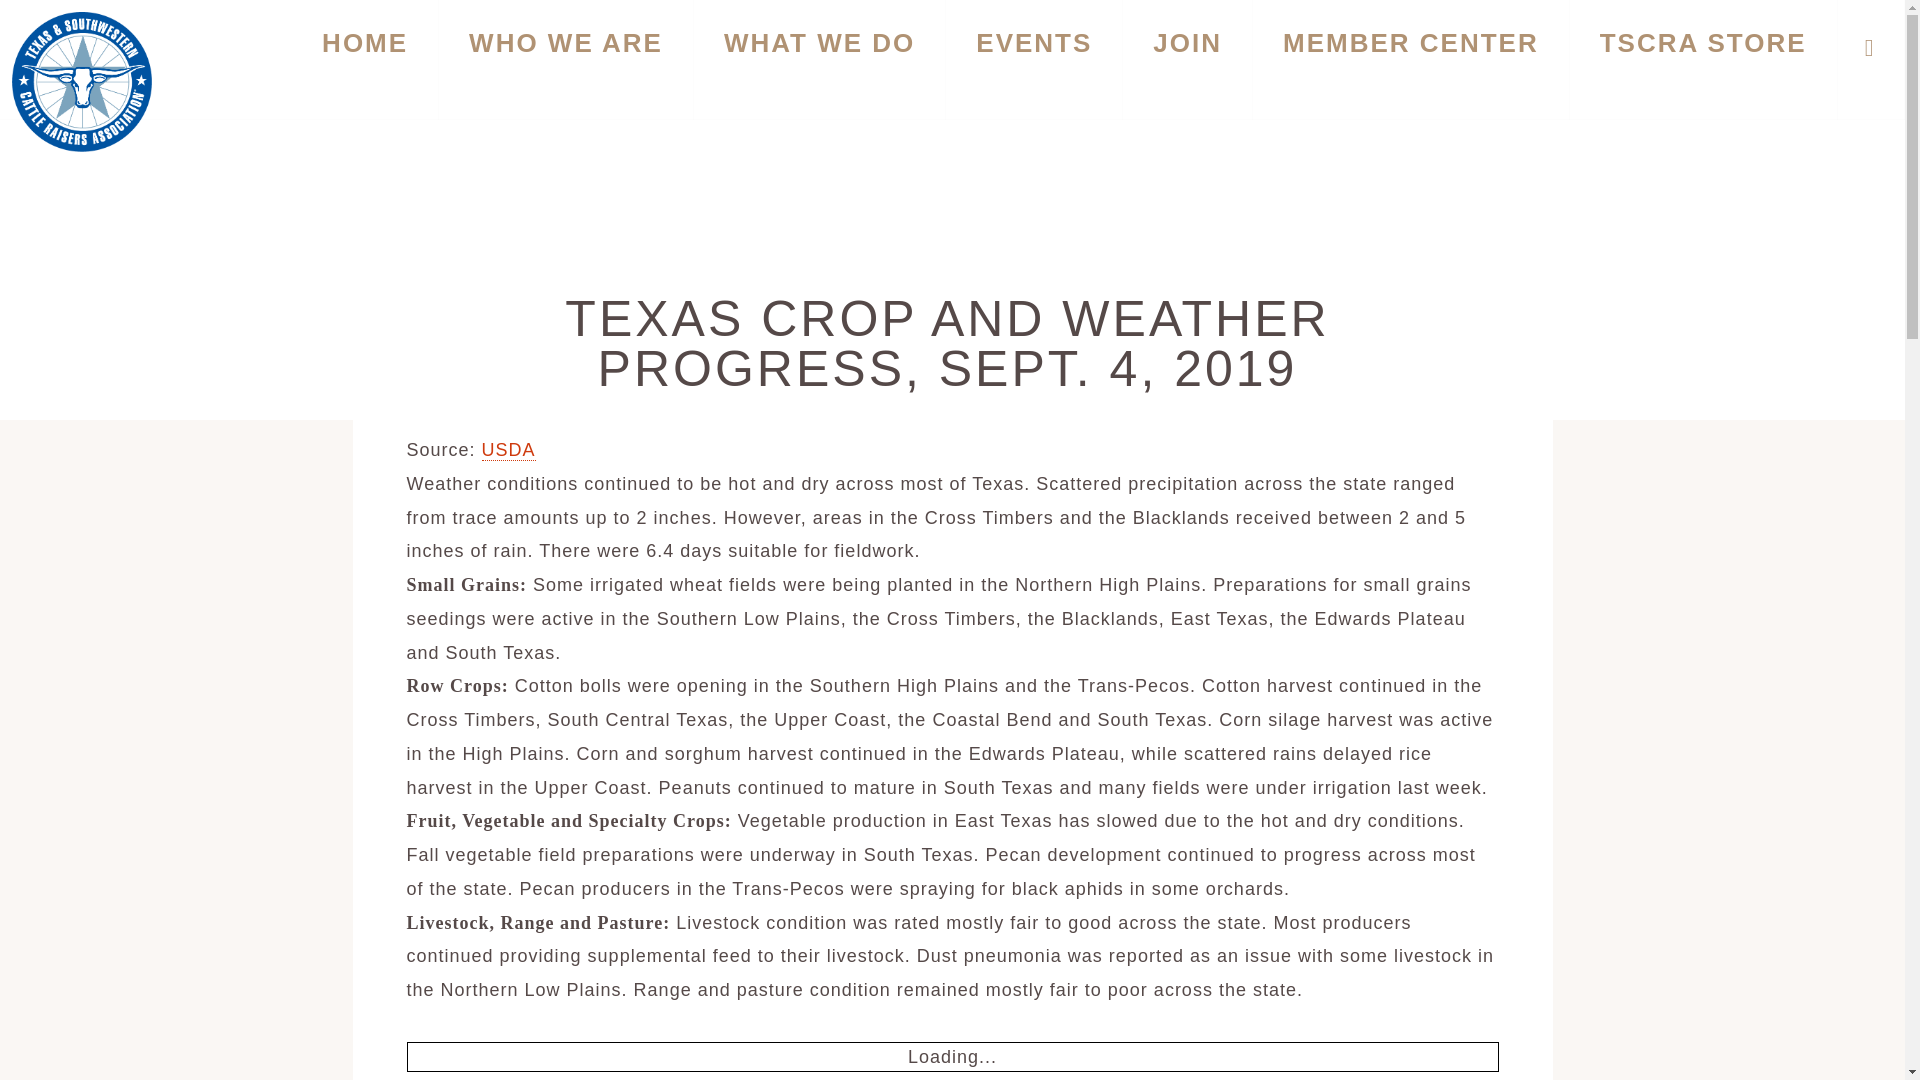 The width and height of the screenshot is (1920, 1080). Describe the element at coordinates (818, 60) in the screenshot. I see `WHAT WE DO` at that location.